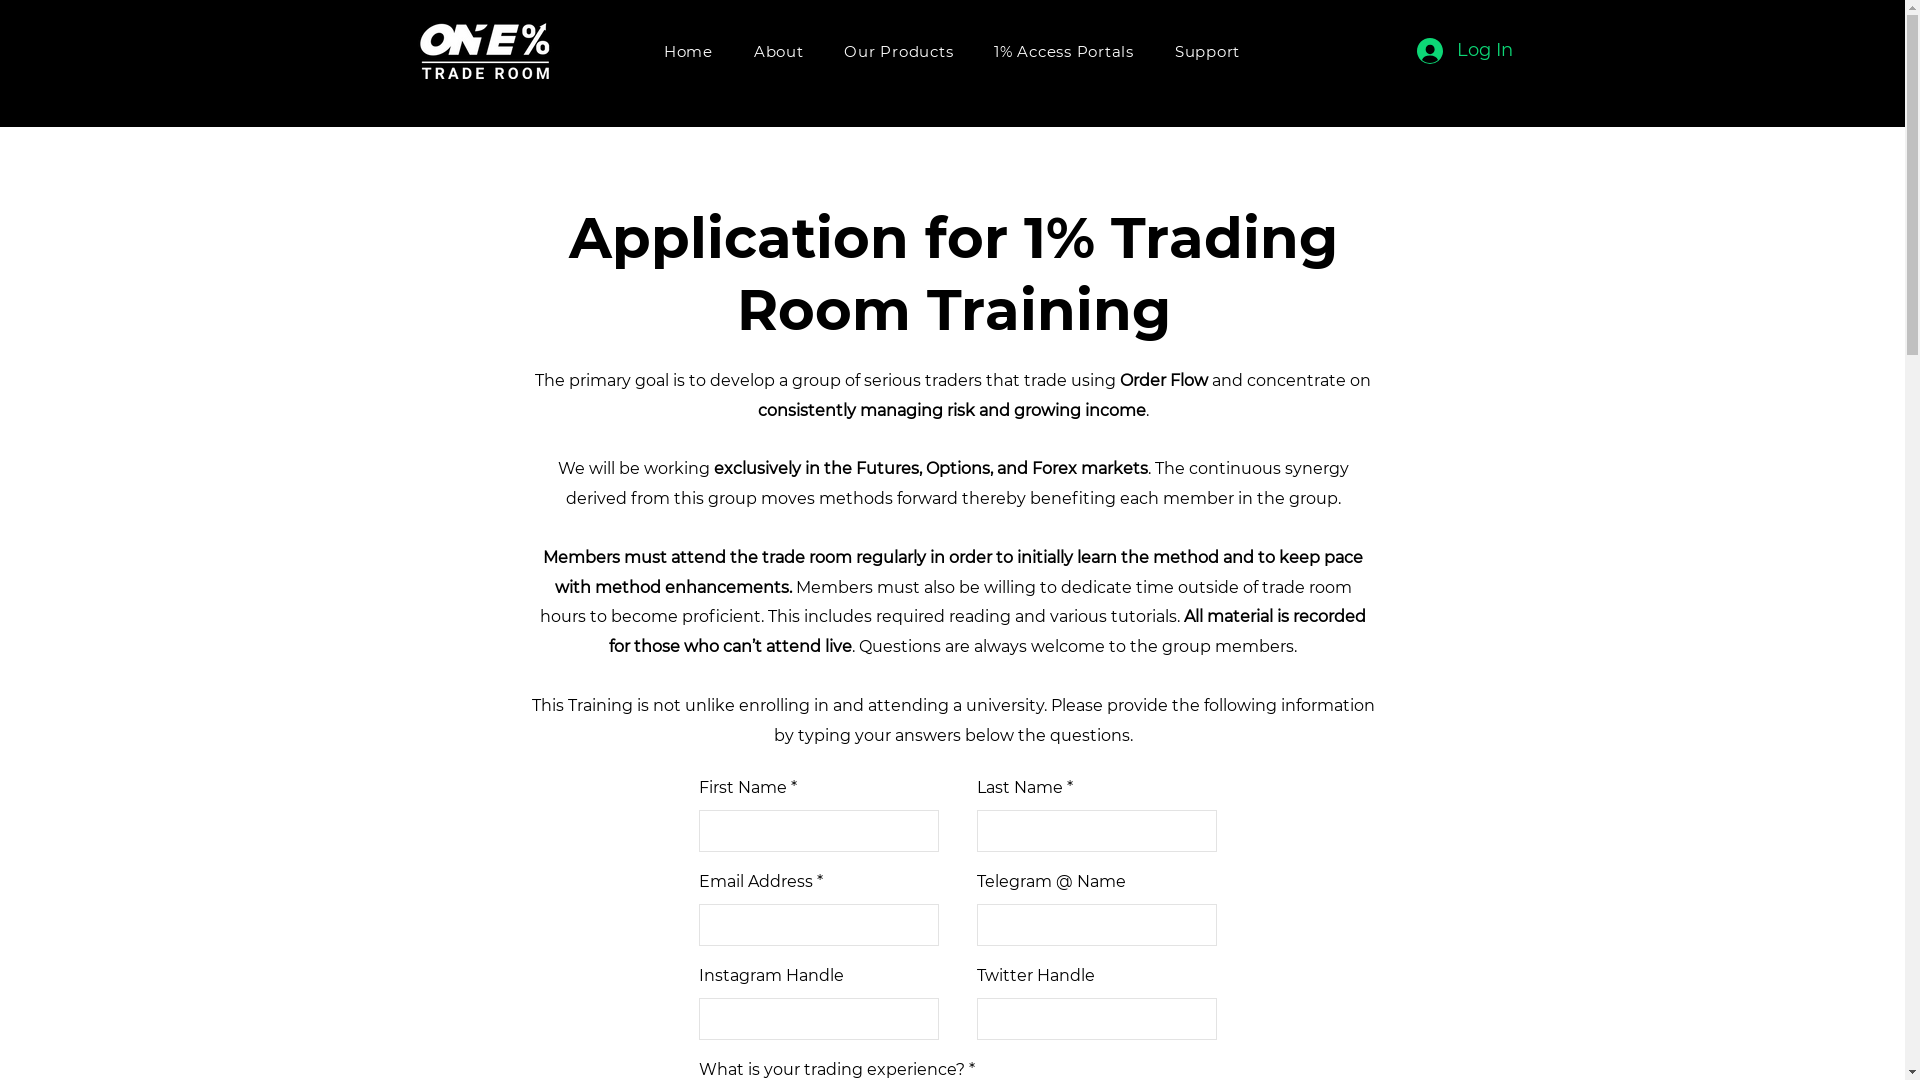  What do you see at coordinates (1064, 52) in the screenshot?
I see `1% Access Portals` at bounding box center [1064, 52].